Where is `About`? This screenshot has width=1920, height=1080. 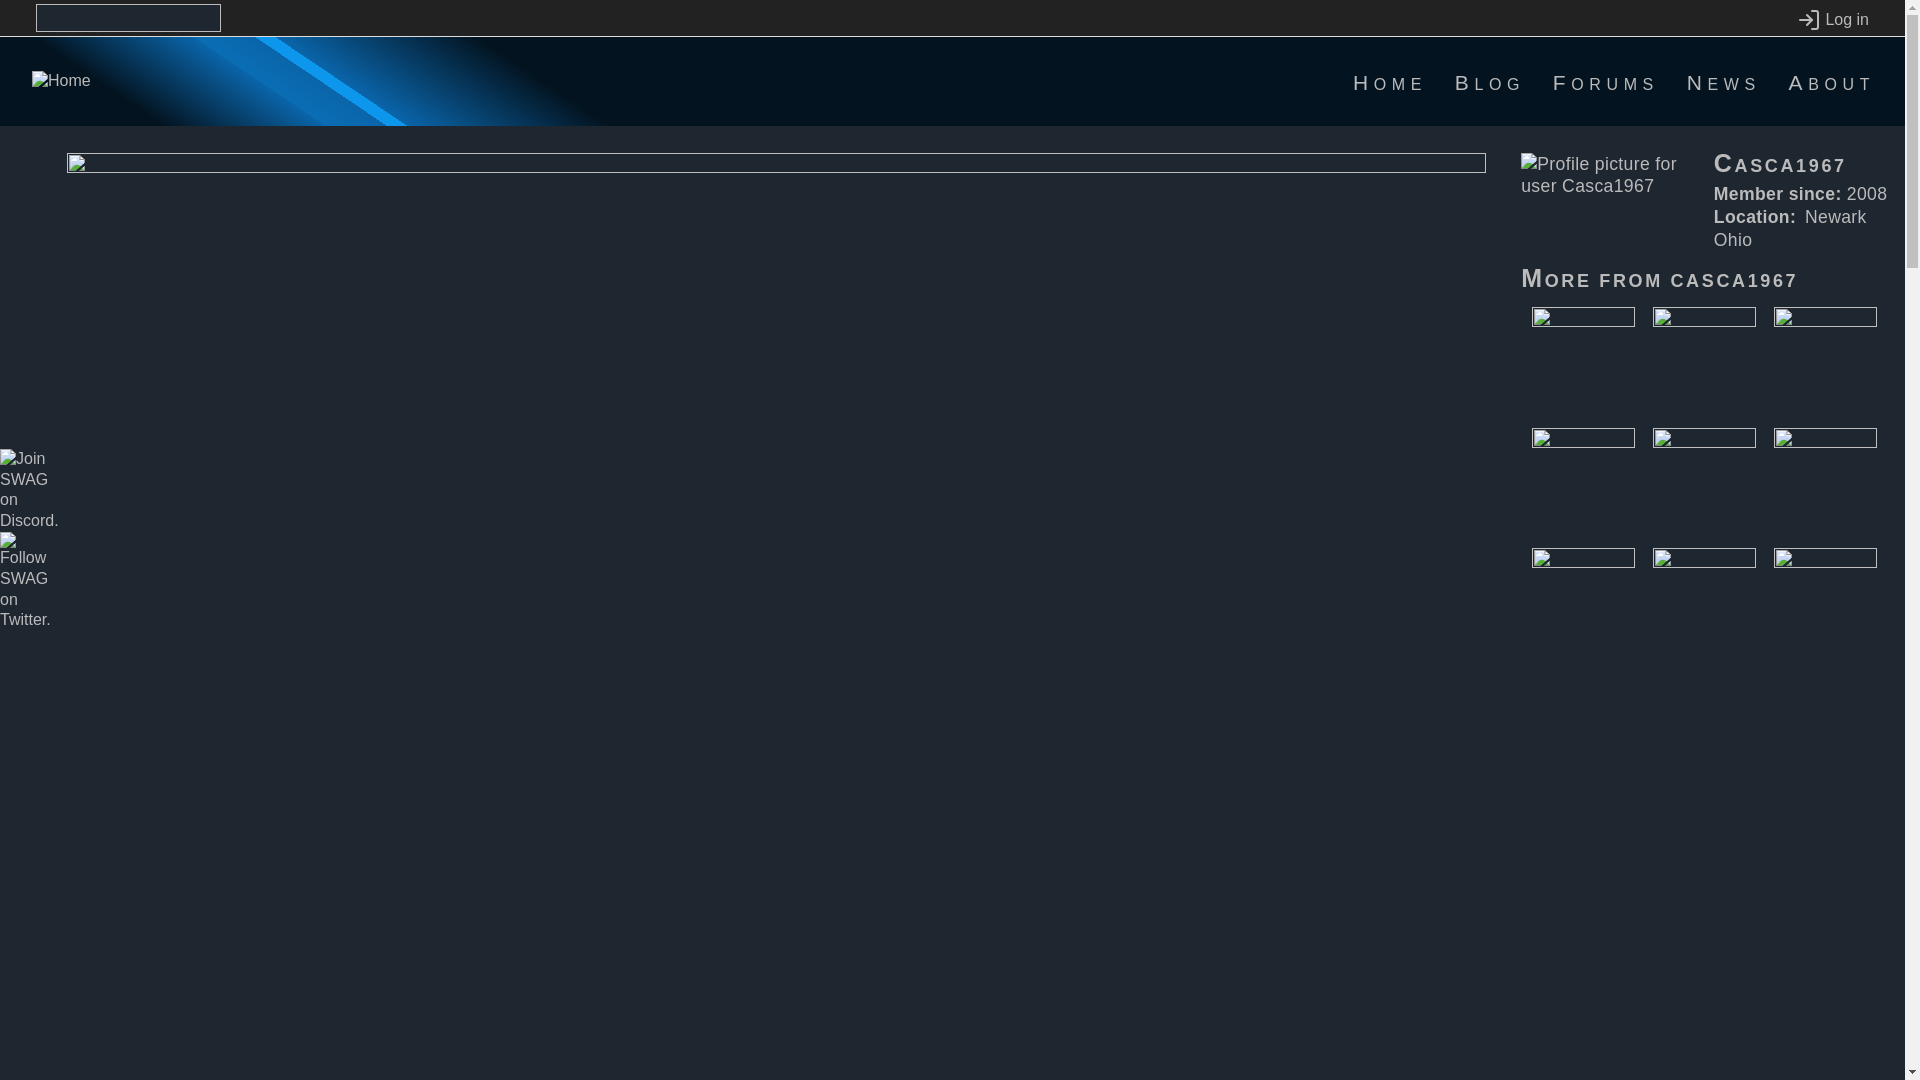
About is located at coordinates (1832, 82).